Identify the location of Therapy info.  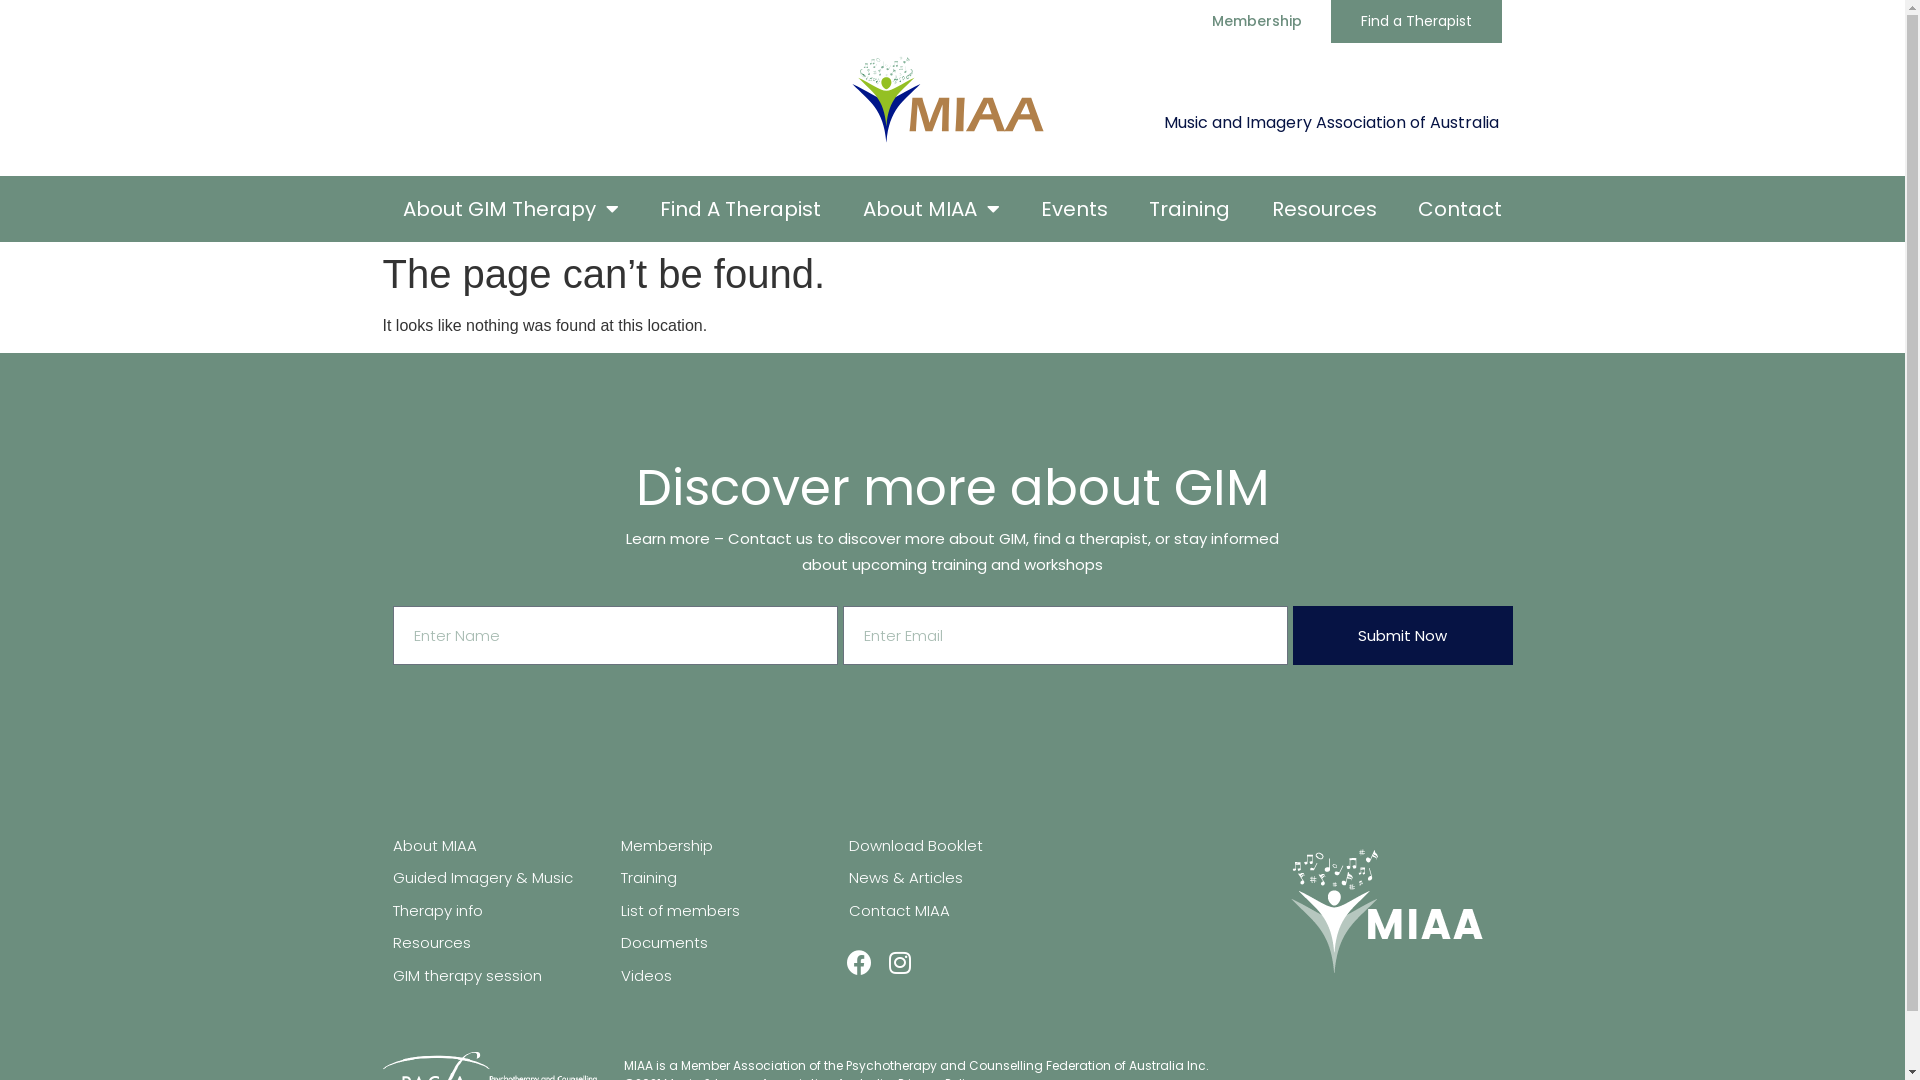
(496, 912).